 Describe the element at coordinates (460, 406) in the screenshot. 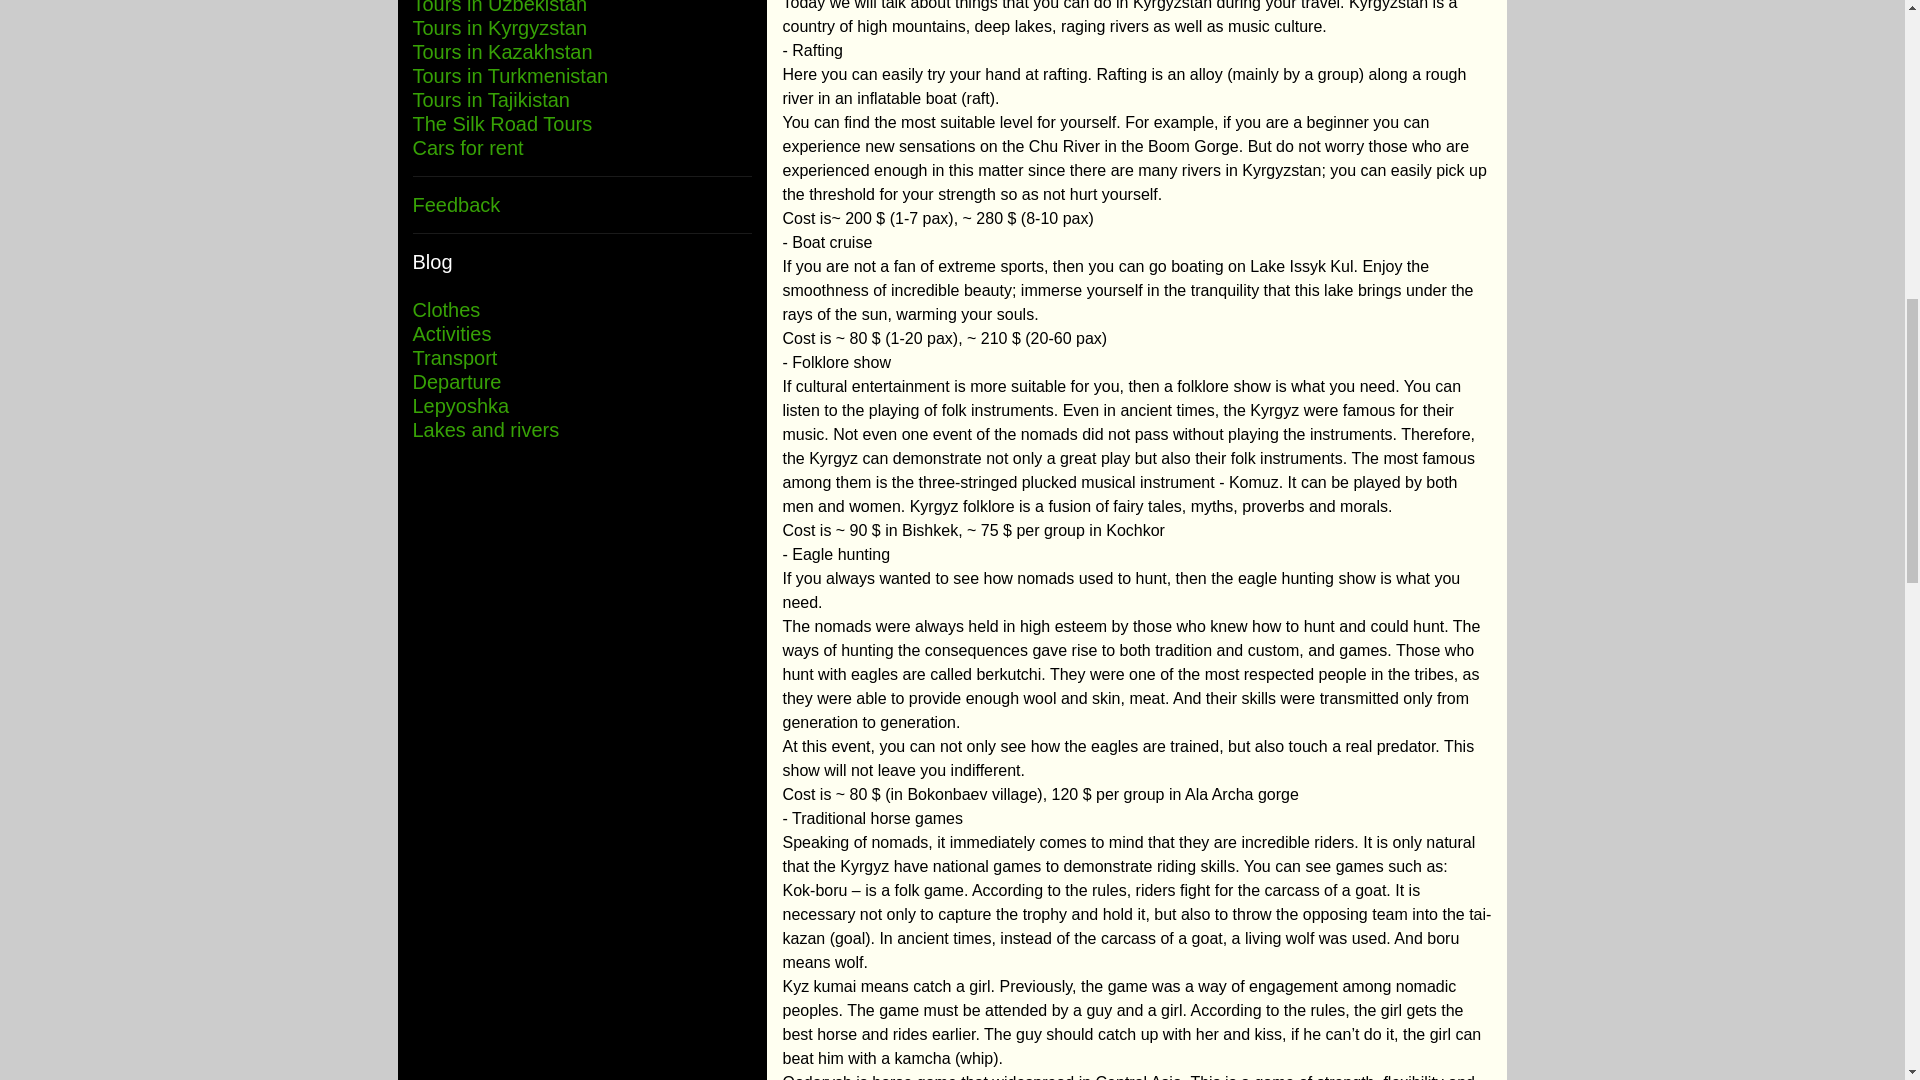

I see `Lepyoshka` at that location.